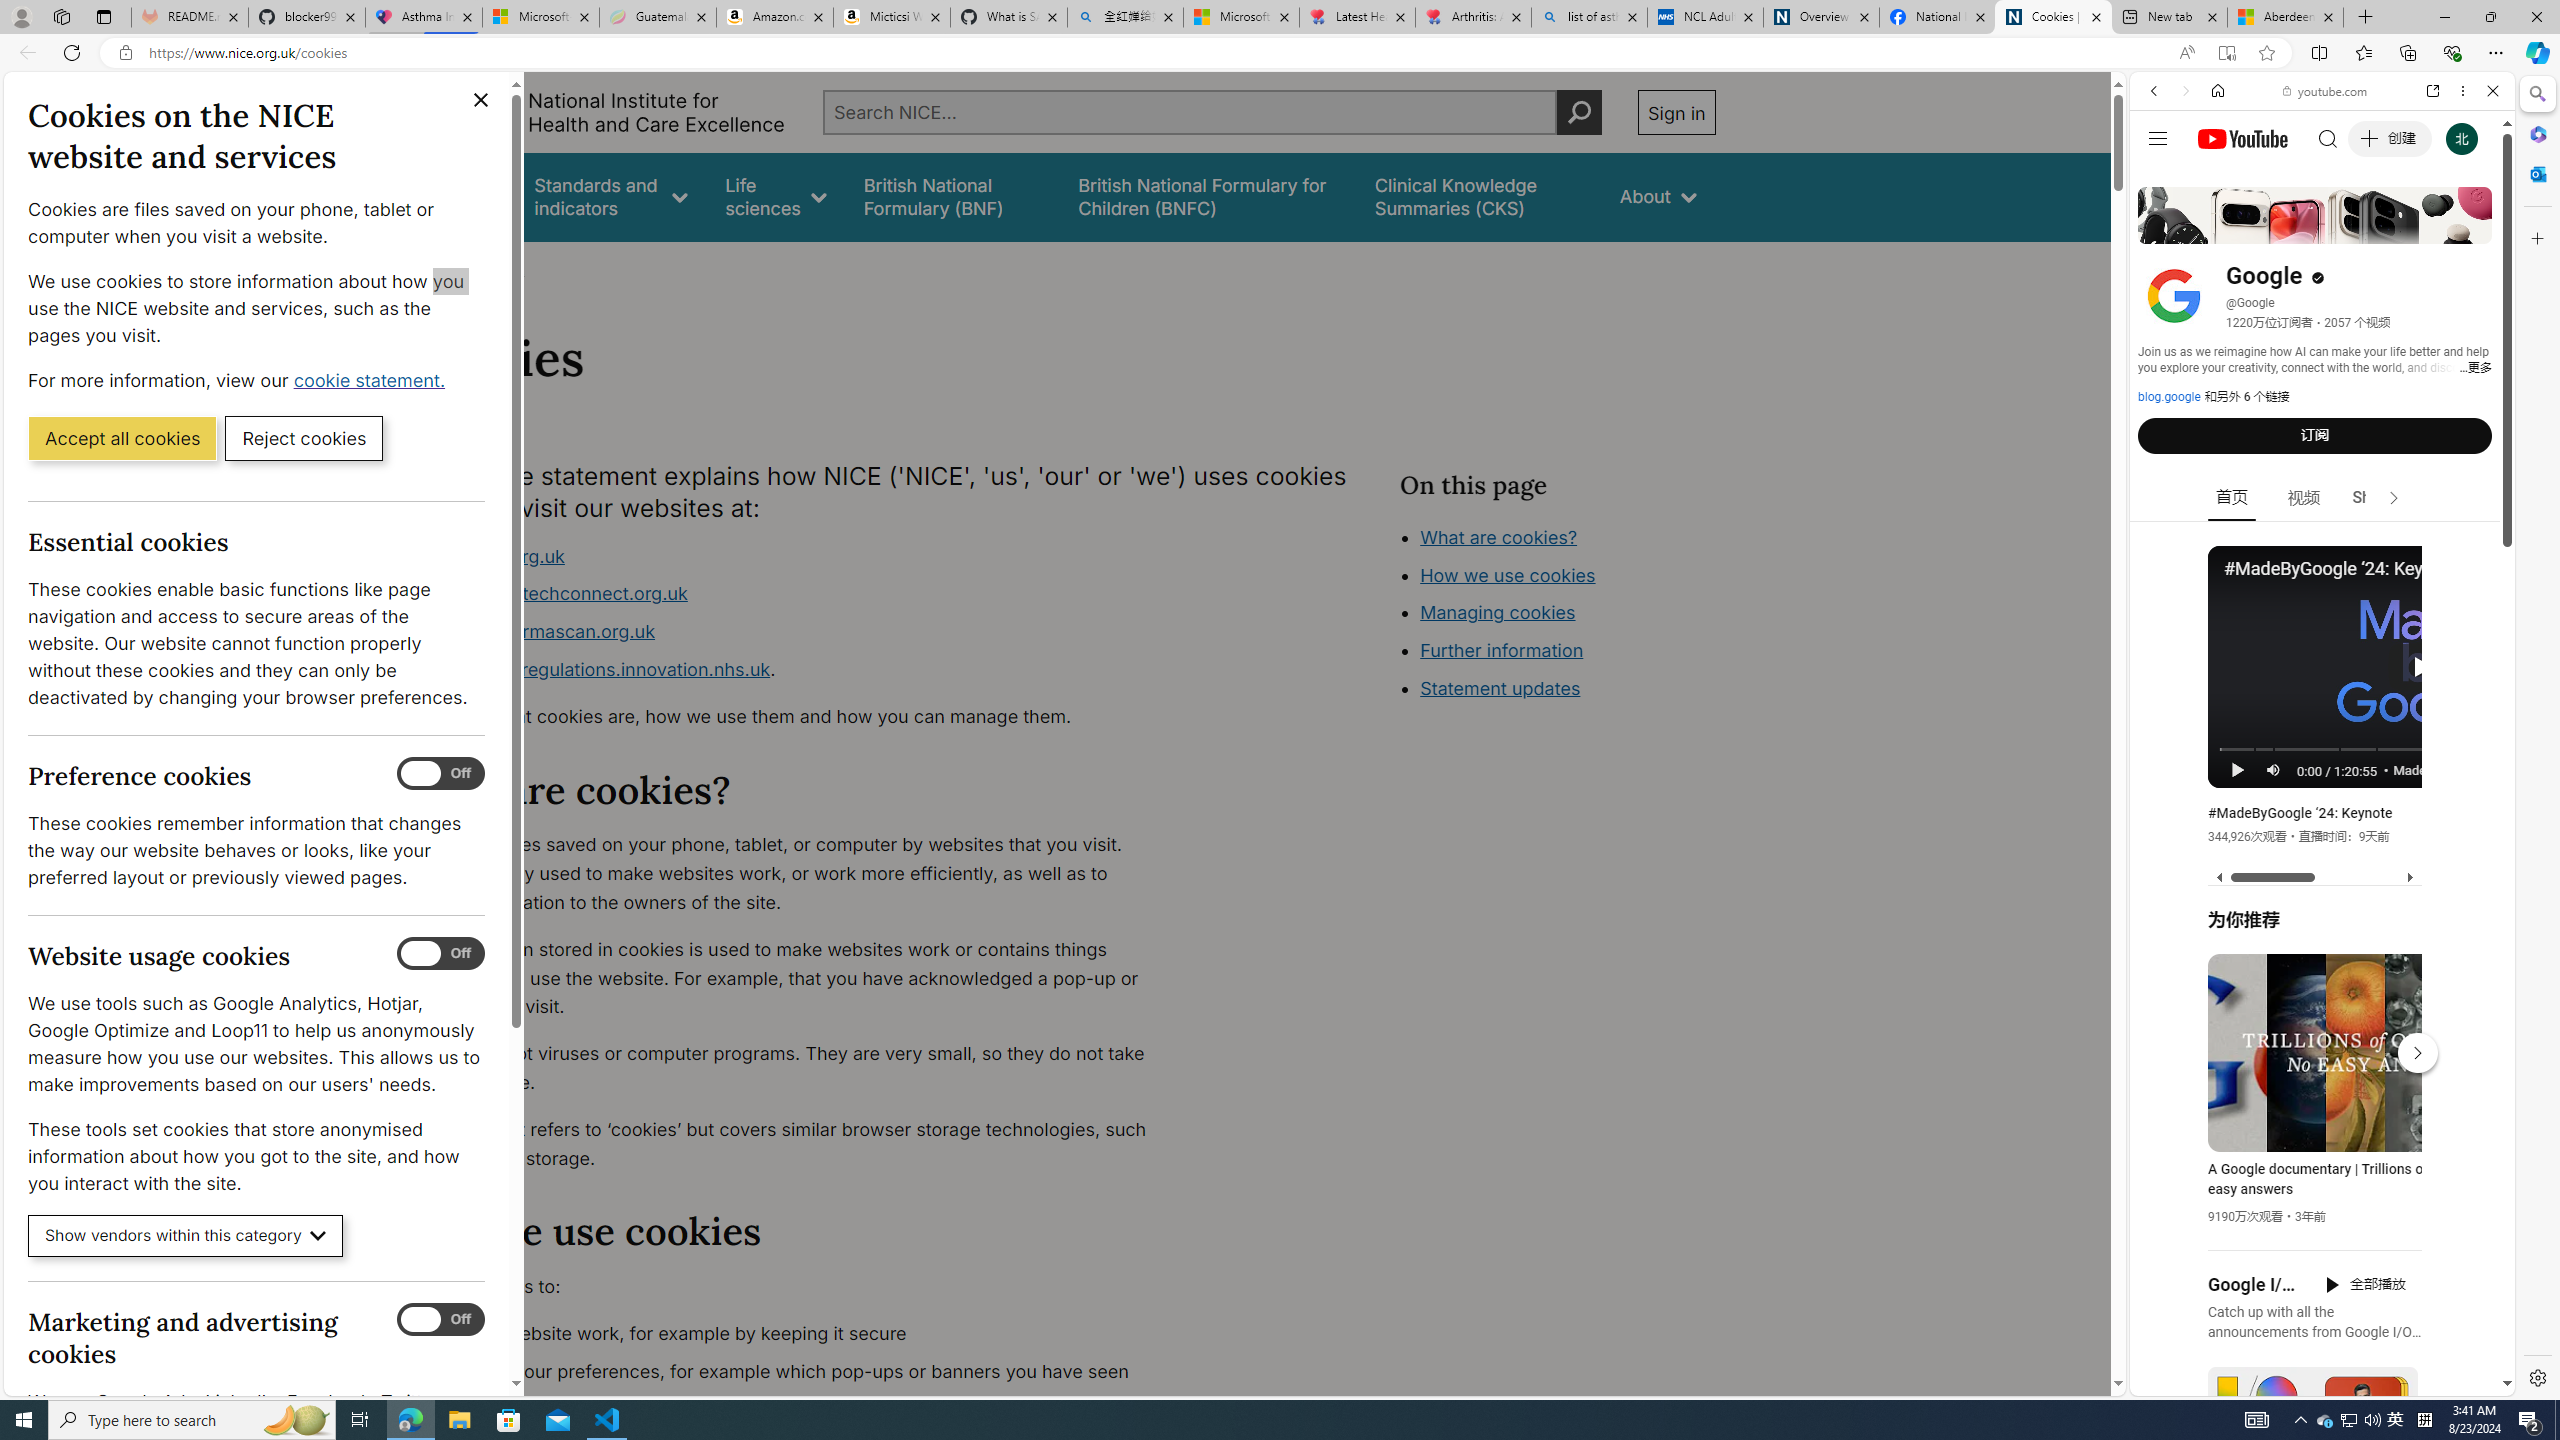 Image resolution: width=2560 pixels, height=1440 pixels. What do you see at coordinates (2475, 803) in the screenshot?
I see `Click to scroll right` at bounding box center [2475, 803].